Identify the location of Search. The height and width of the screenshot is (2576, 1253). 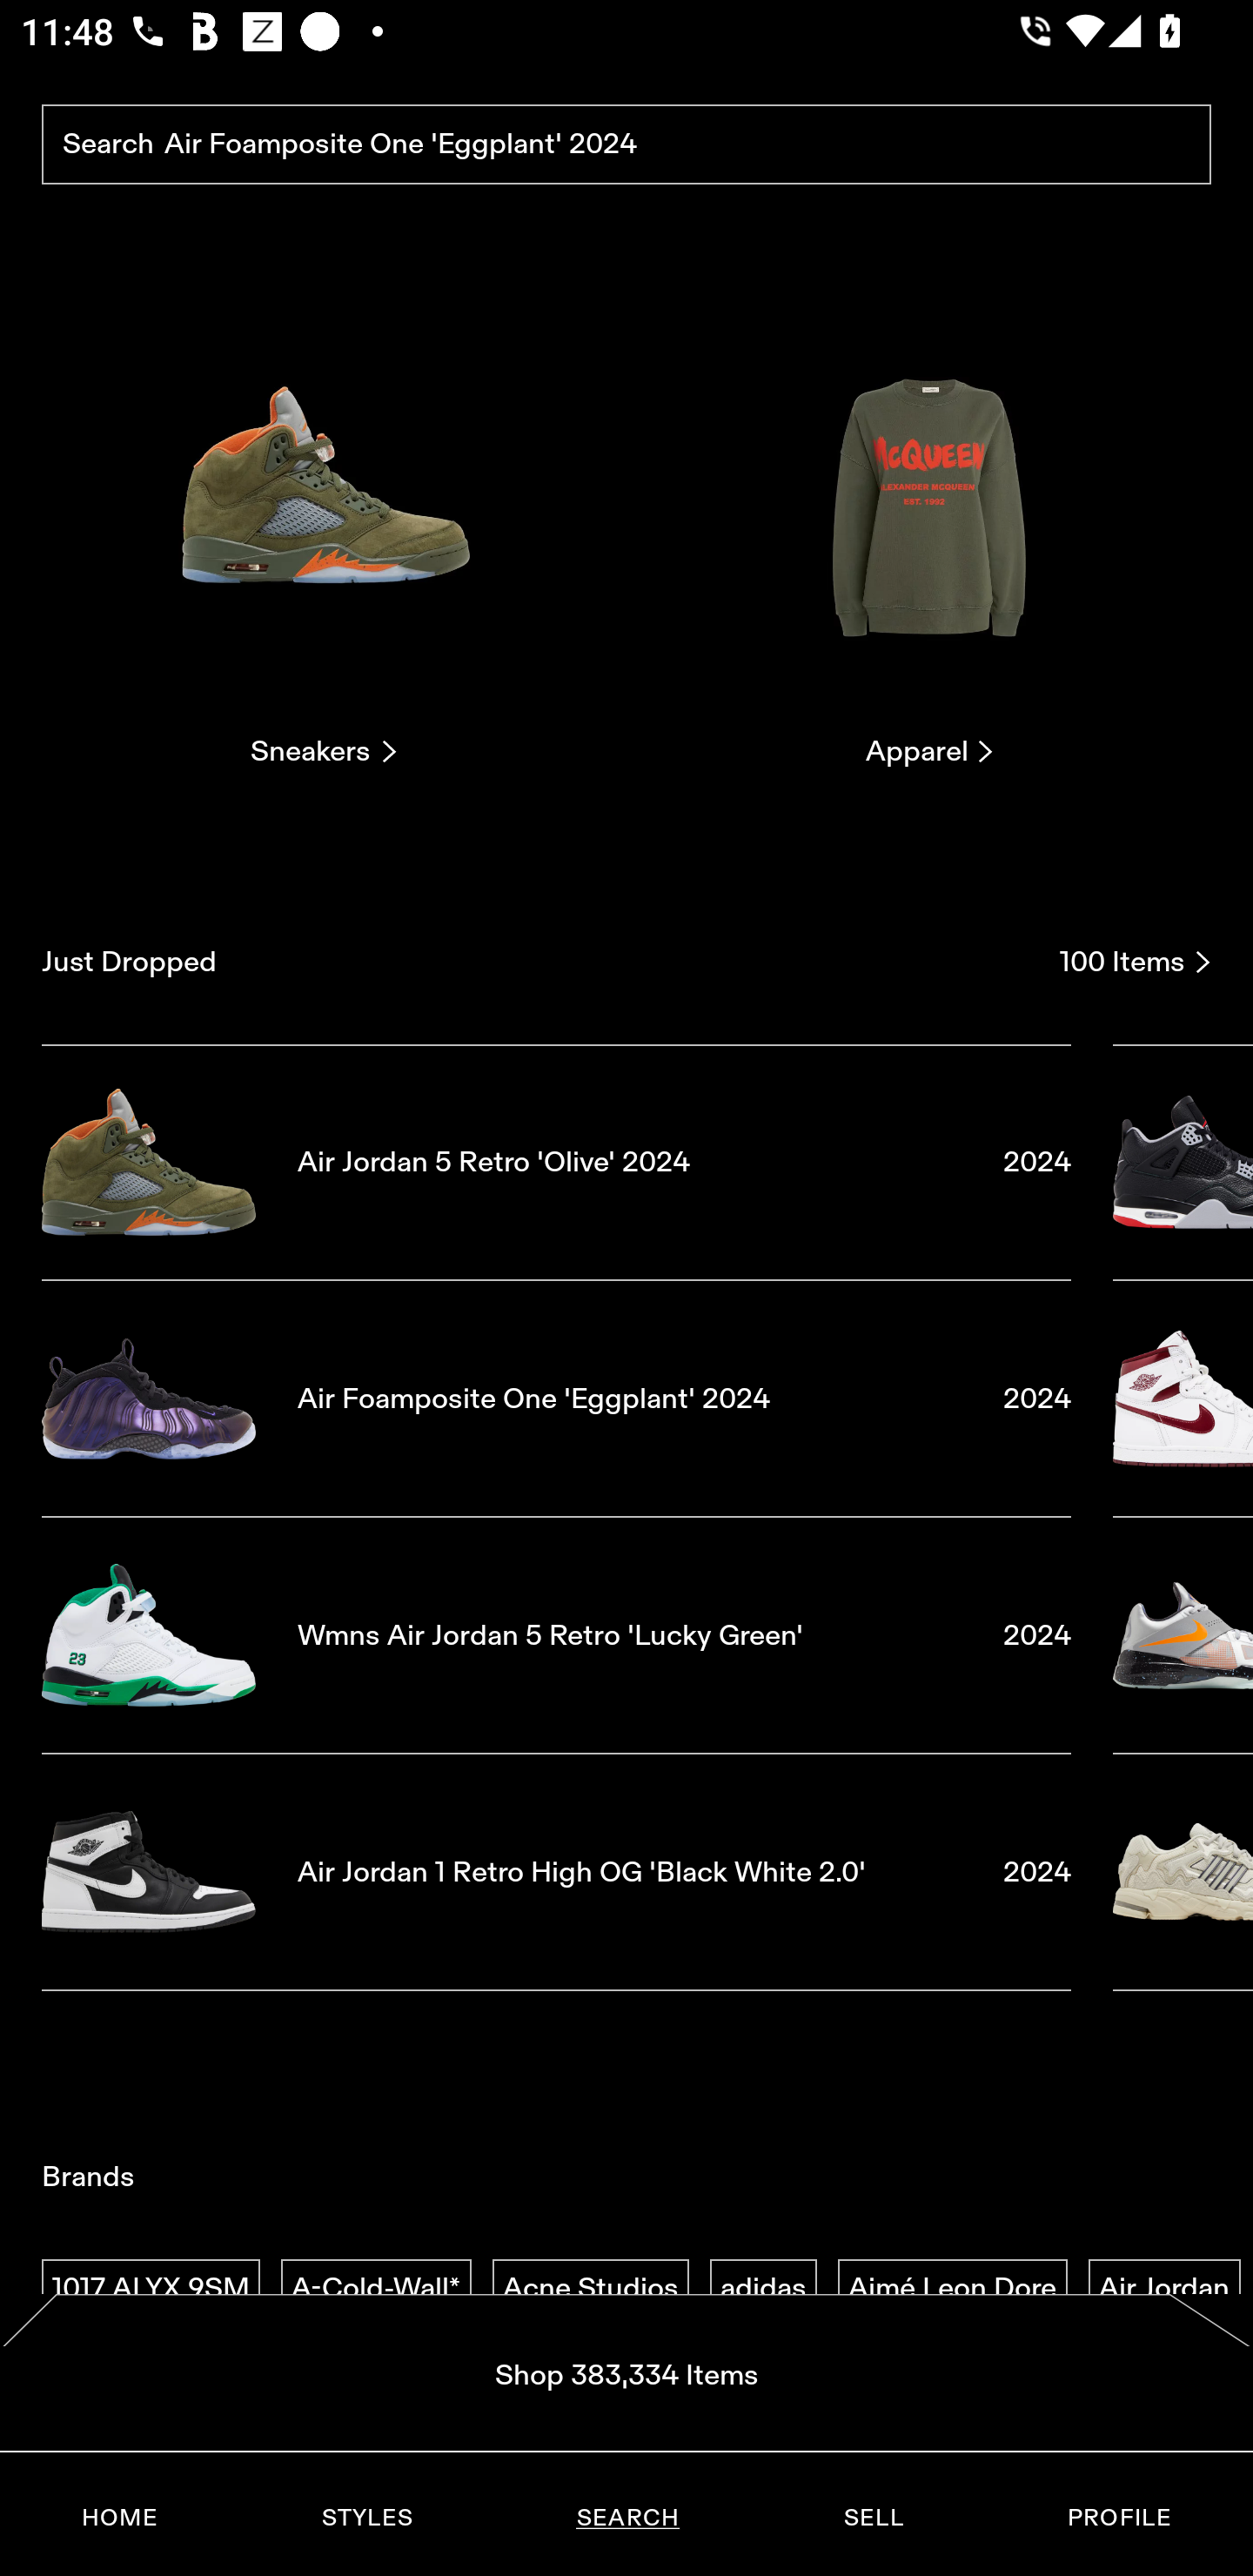
(626, 145).